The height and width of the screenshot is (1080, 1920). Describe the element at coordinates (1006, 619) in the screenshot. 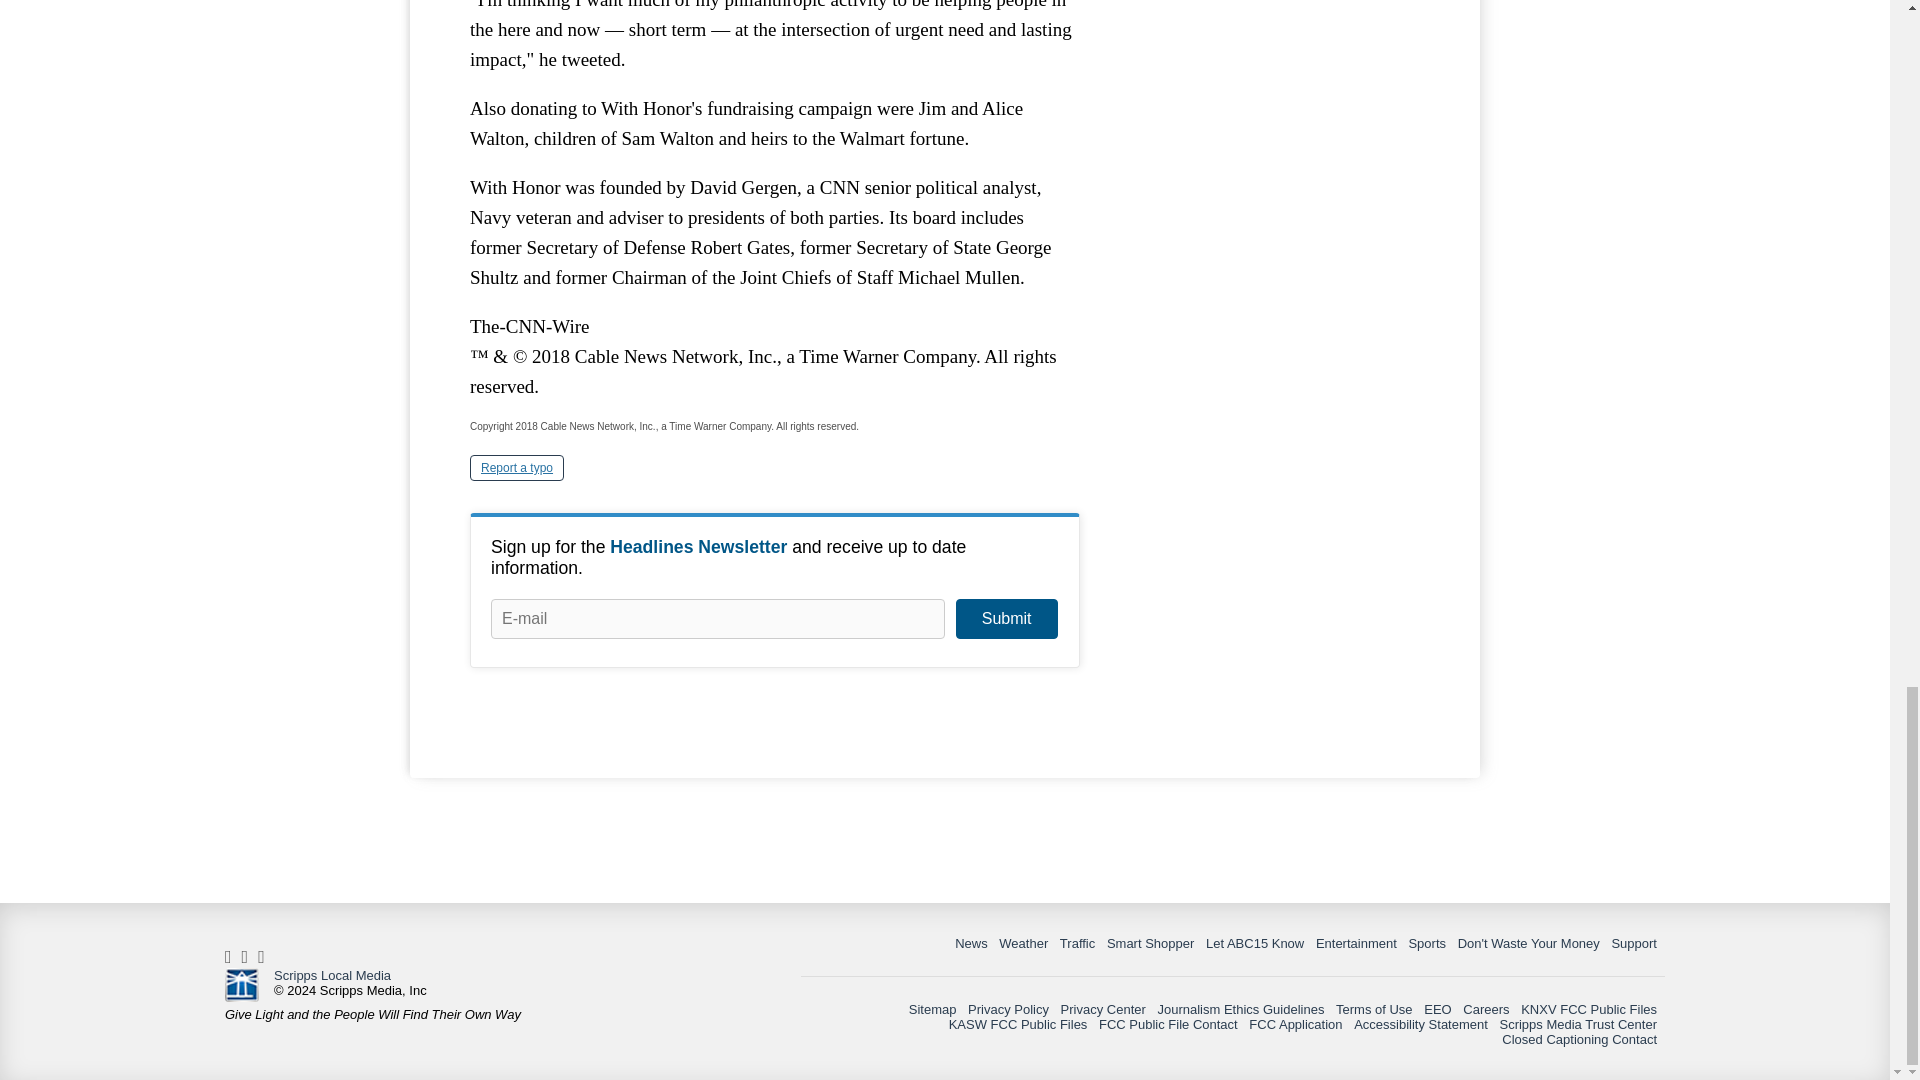

I see `Submit` at that location.